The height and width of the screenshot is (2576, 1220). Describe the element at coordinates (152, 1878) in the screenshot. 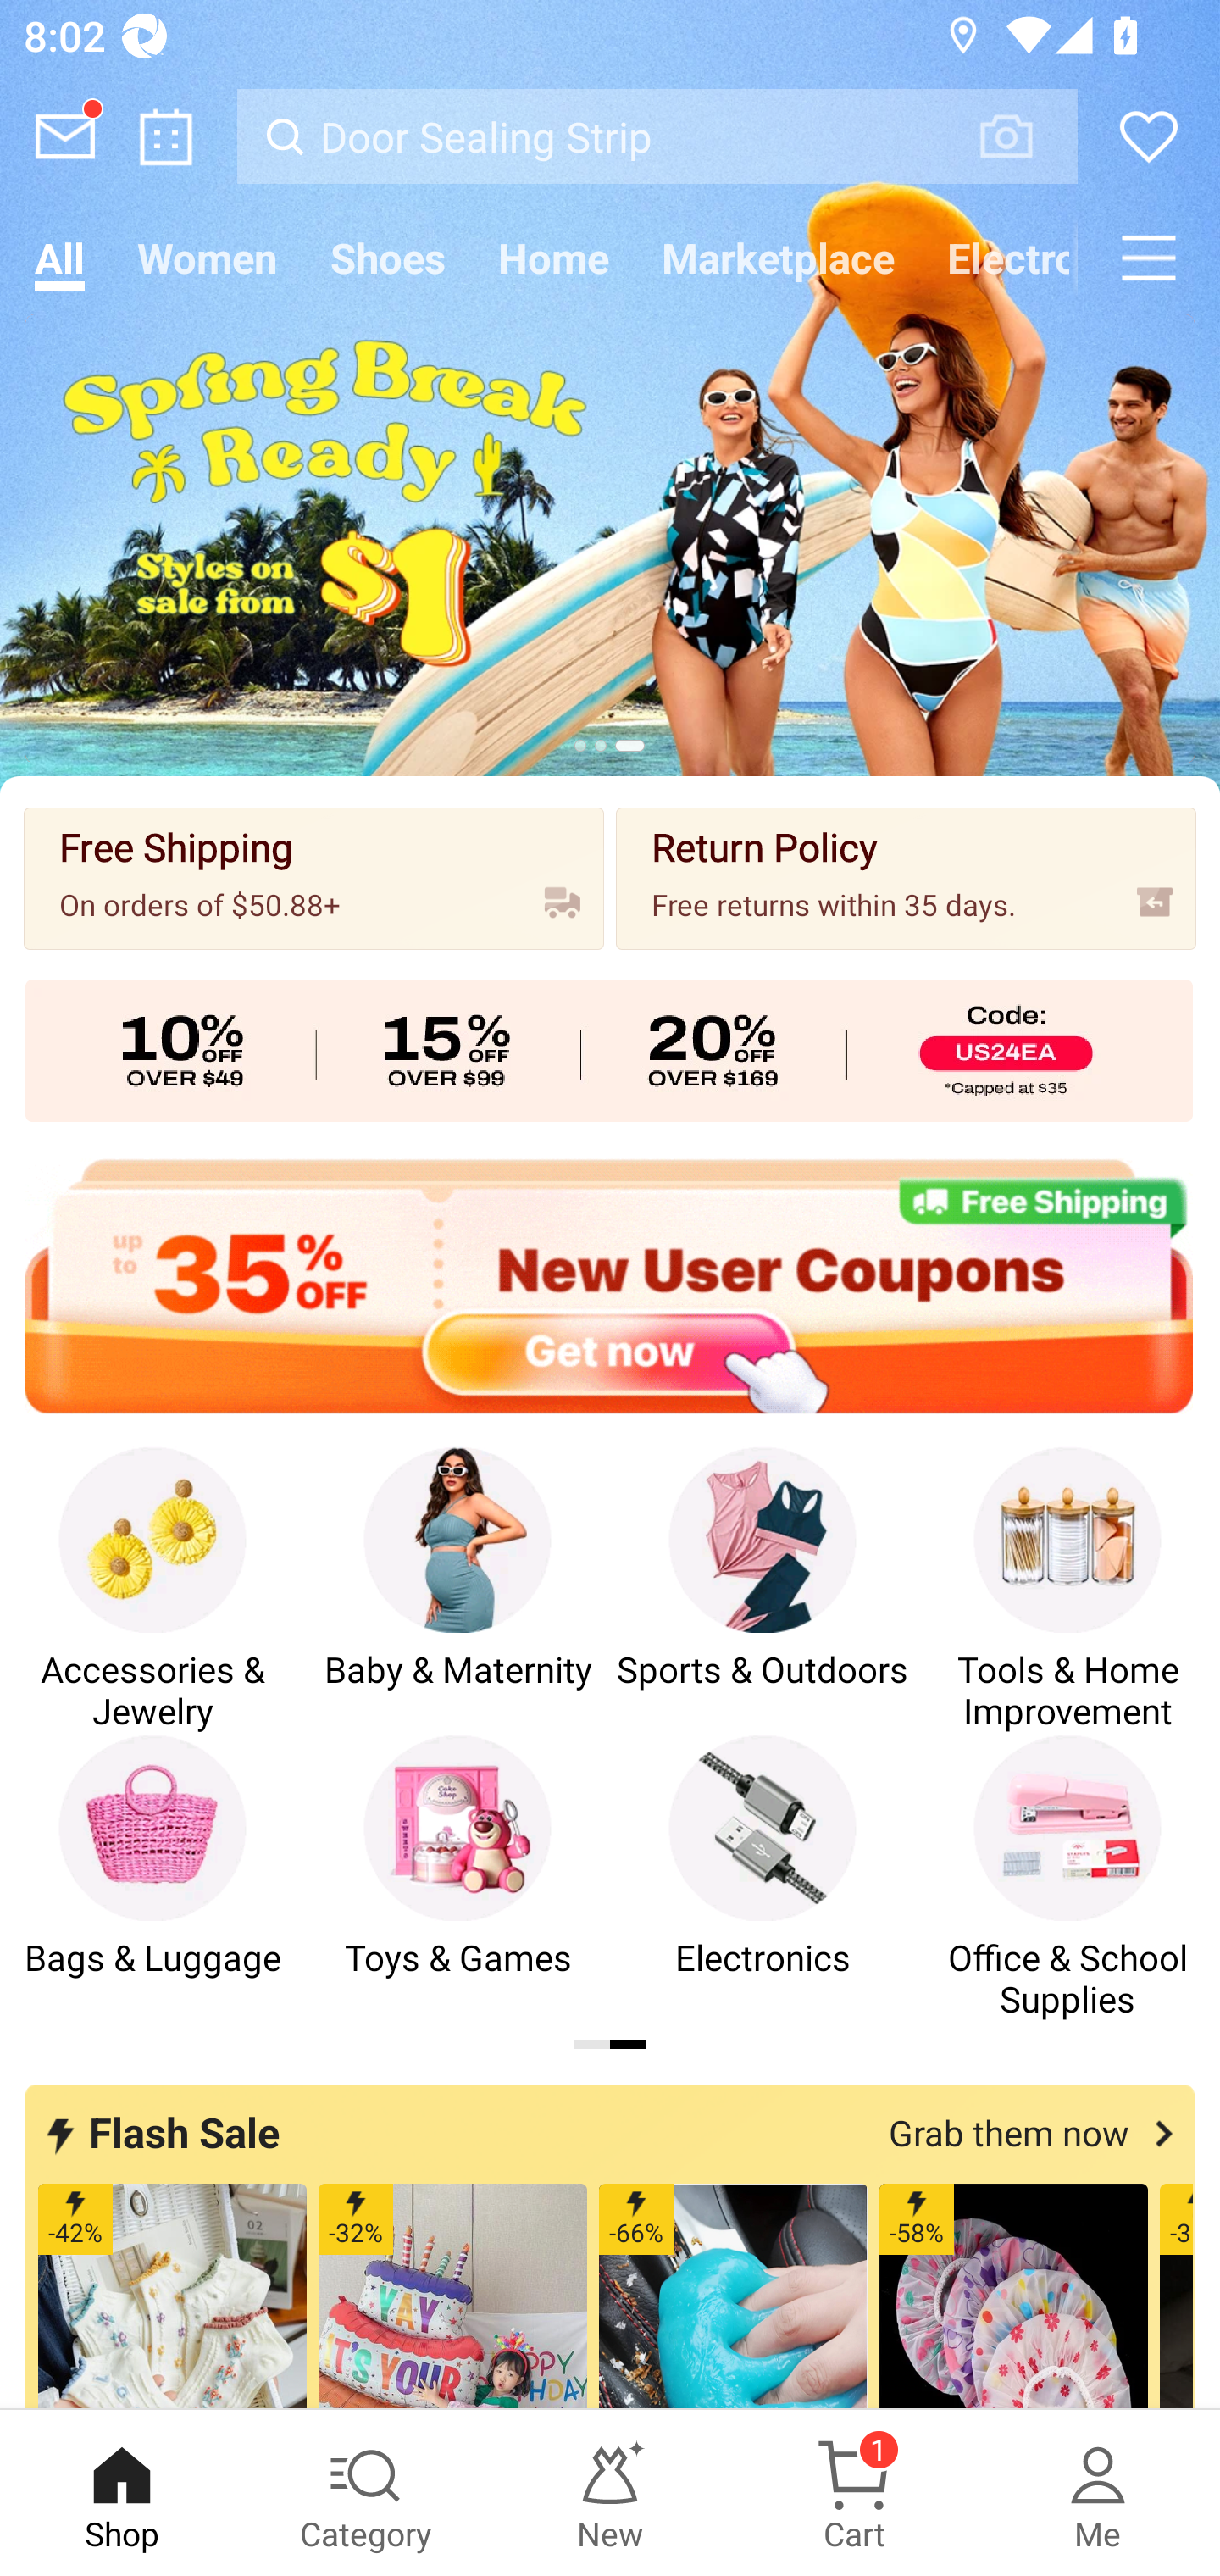

I see `Bags & Luggage` at that location.